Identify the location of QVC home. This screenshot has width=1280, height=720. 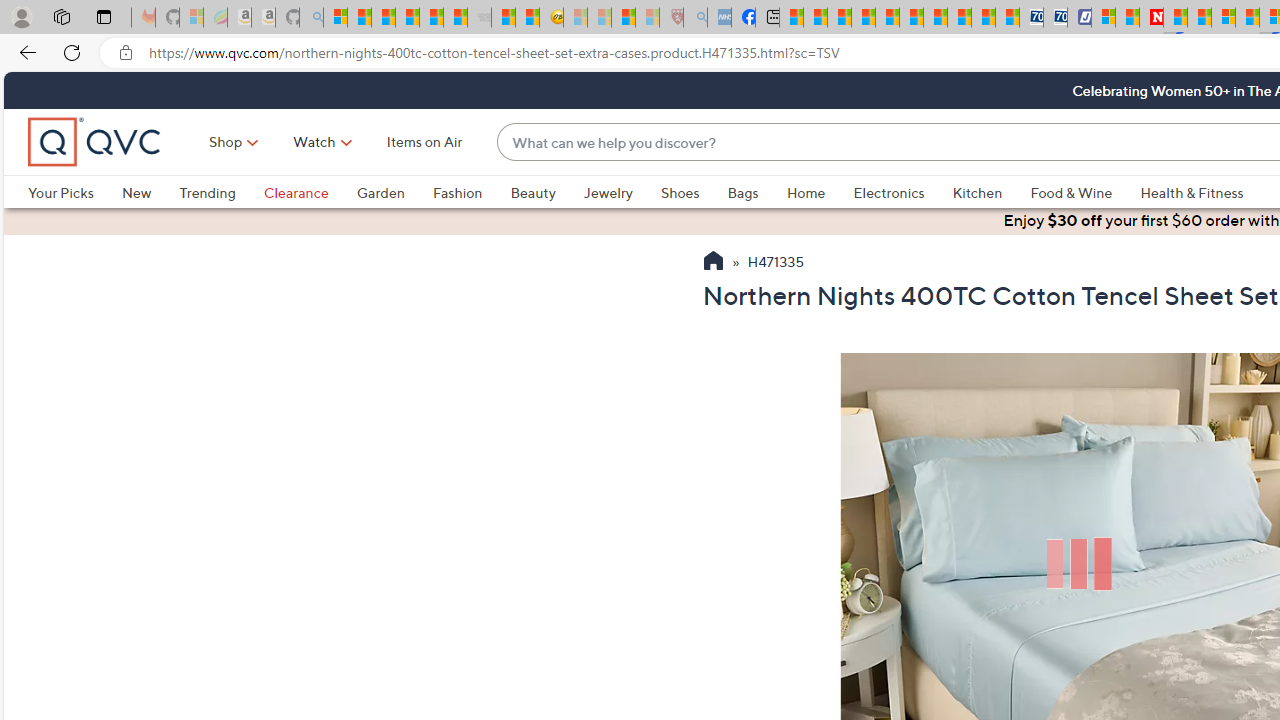
(95, 142).